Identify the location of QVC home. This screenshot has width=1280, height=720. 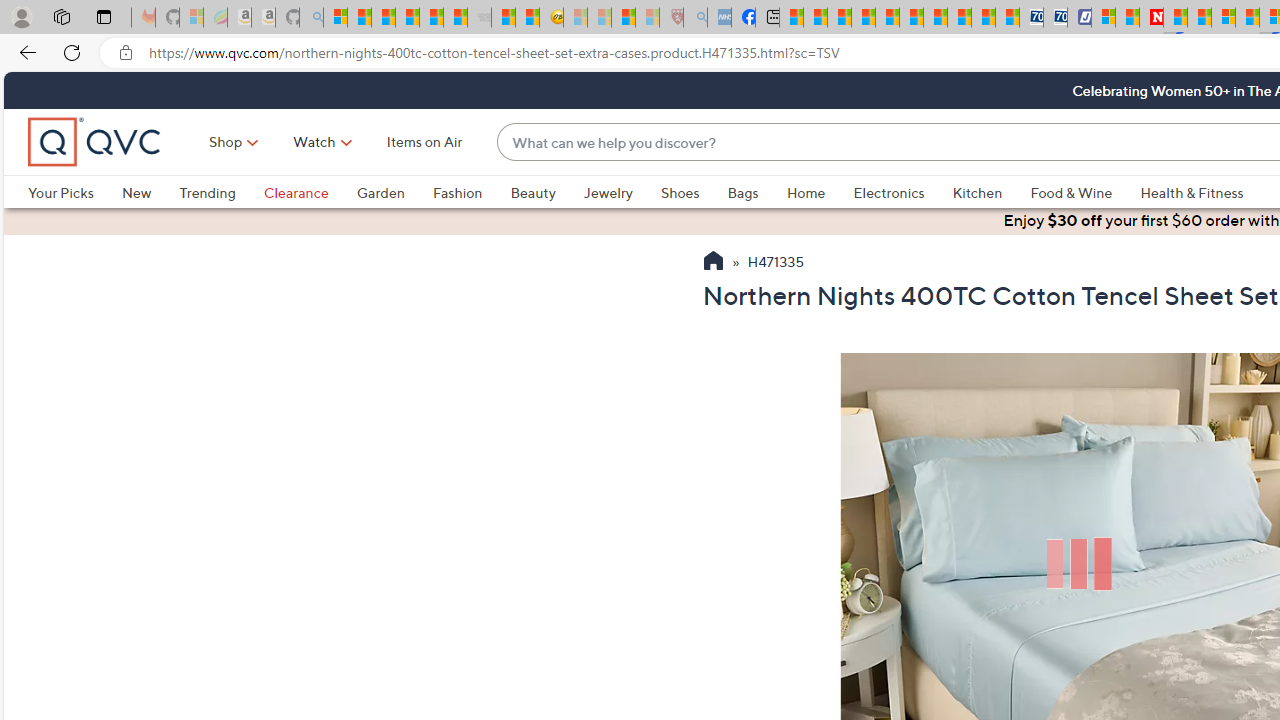
(95, 142).